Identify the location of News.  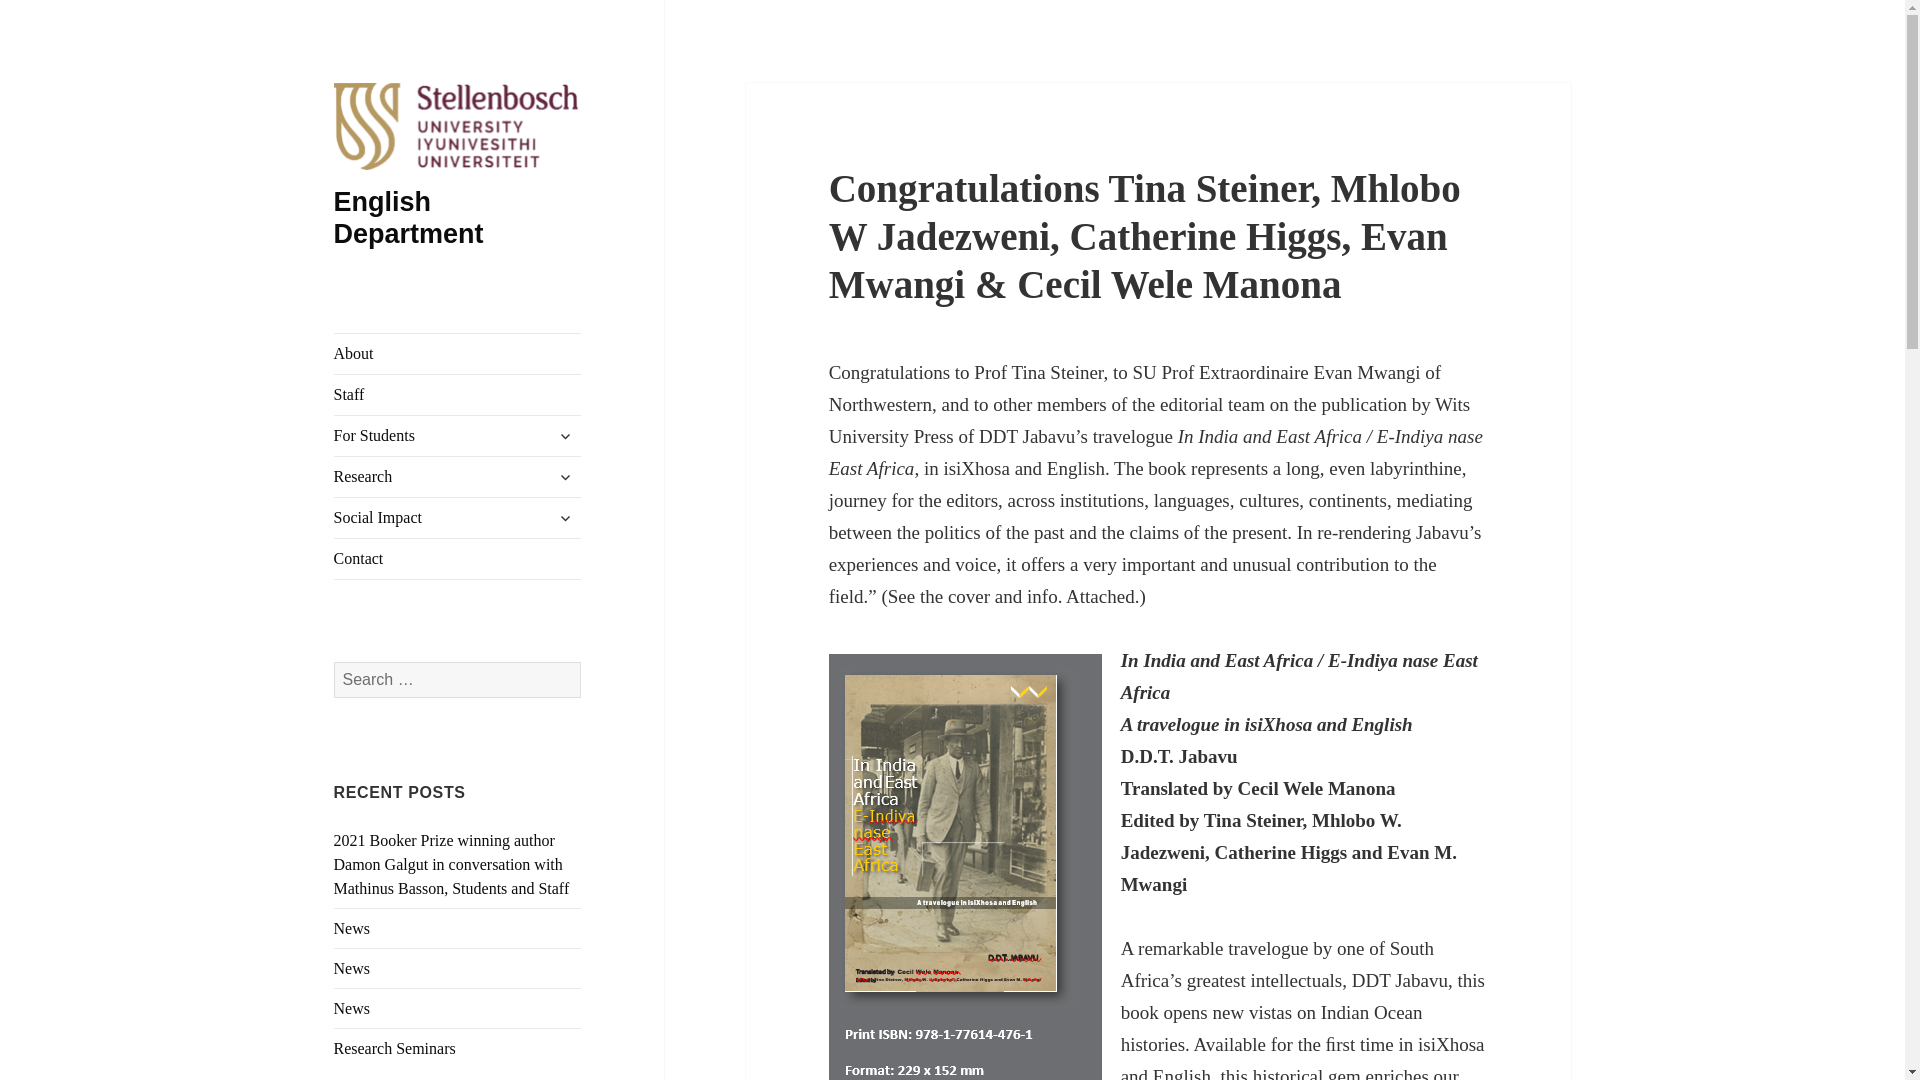
(352, 968).